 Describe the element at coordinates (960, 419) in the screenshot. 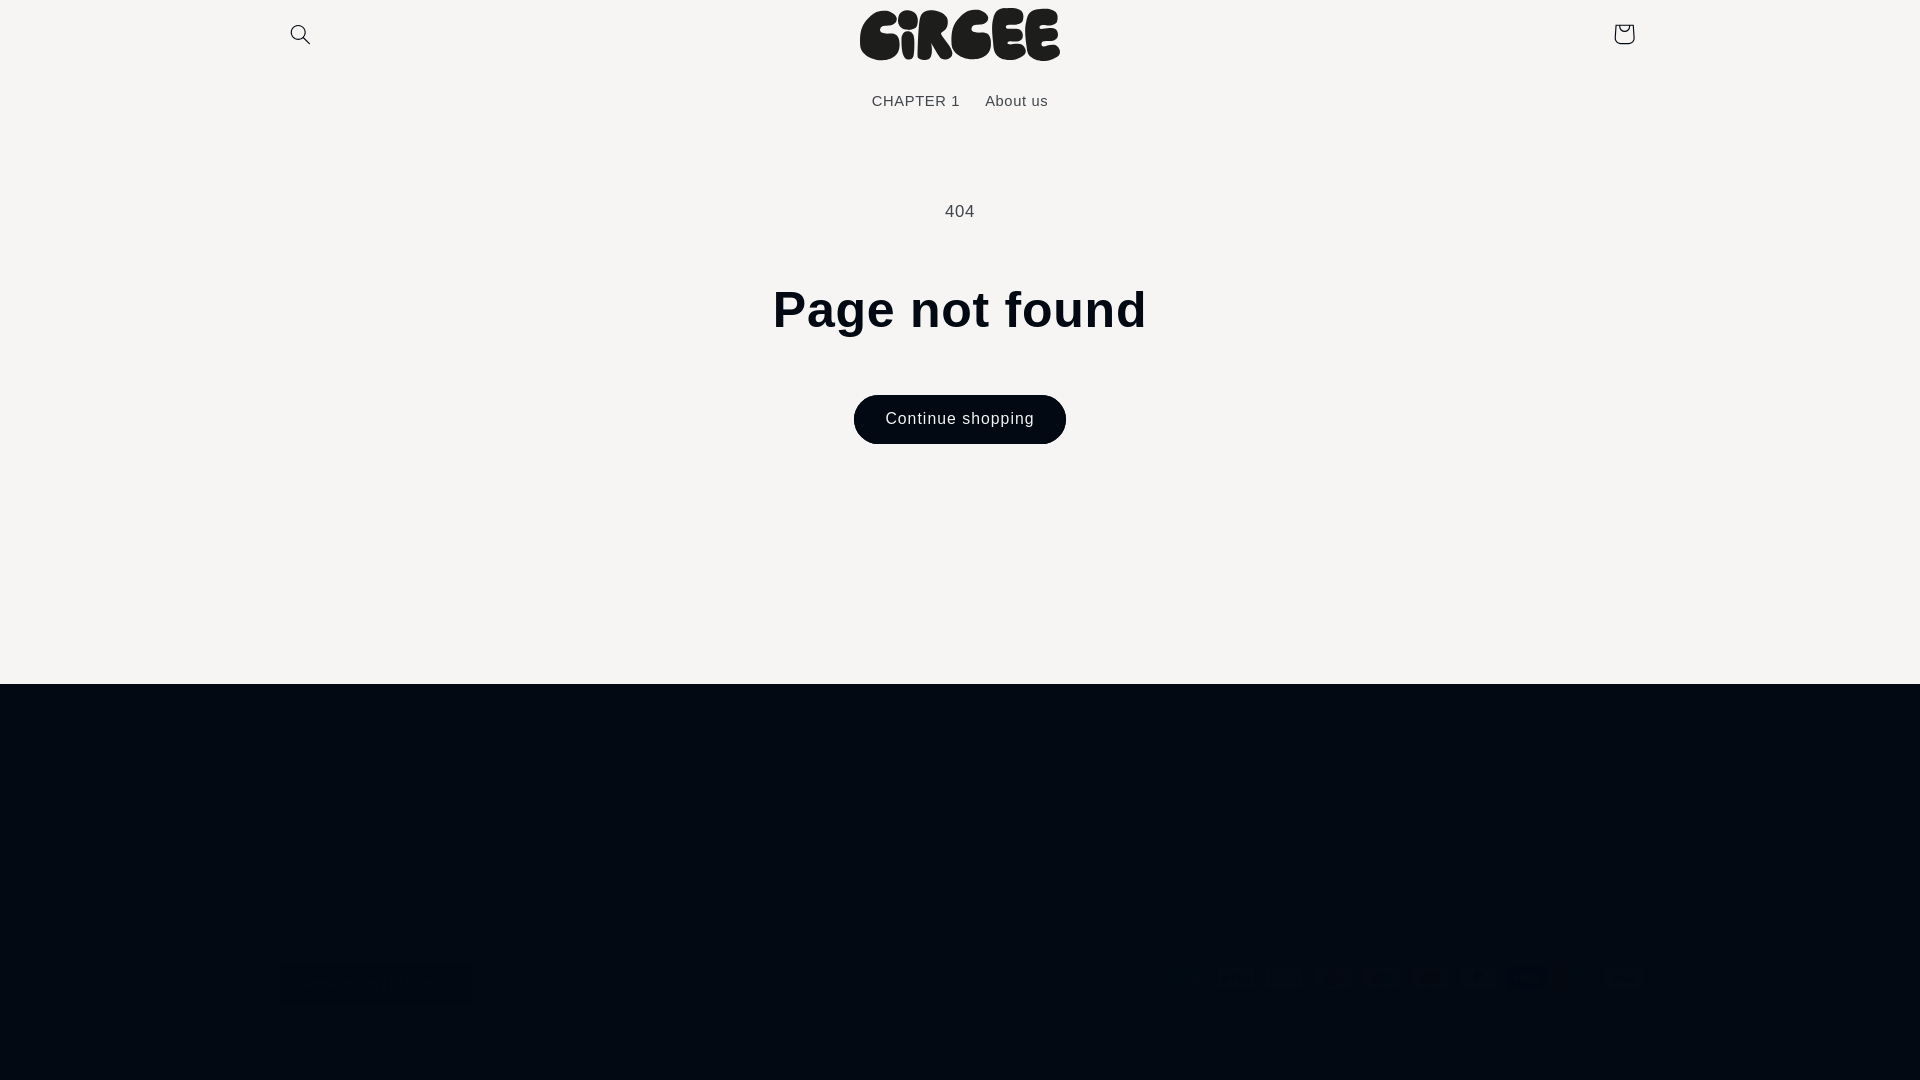

I see `Continue shopping` at that location.